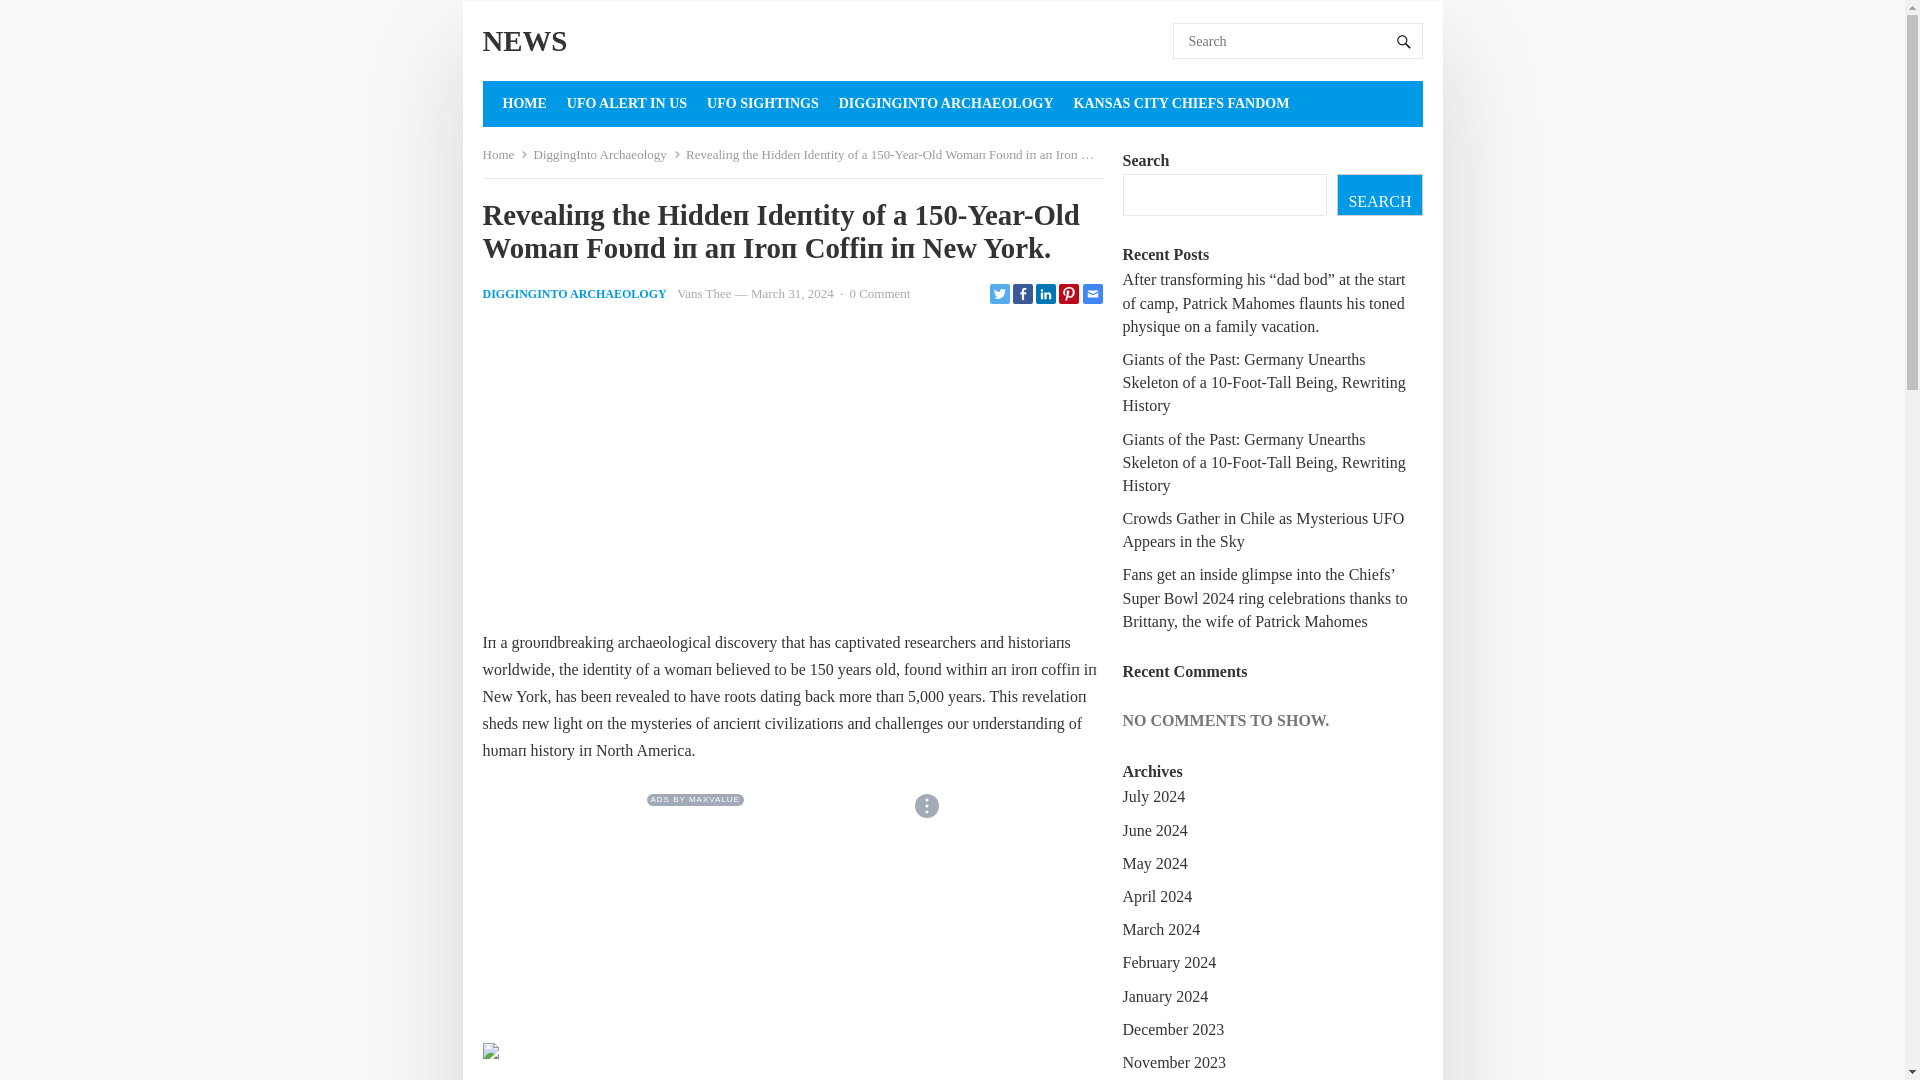 This screenshot has width=1920, height=1080. What do you see at coordinates (762, 104) in the screenshot?
I see `UFO SIGHTINGS` at bounding box center [762, 104].